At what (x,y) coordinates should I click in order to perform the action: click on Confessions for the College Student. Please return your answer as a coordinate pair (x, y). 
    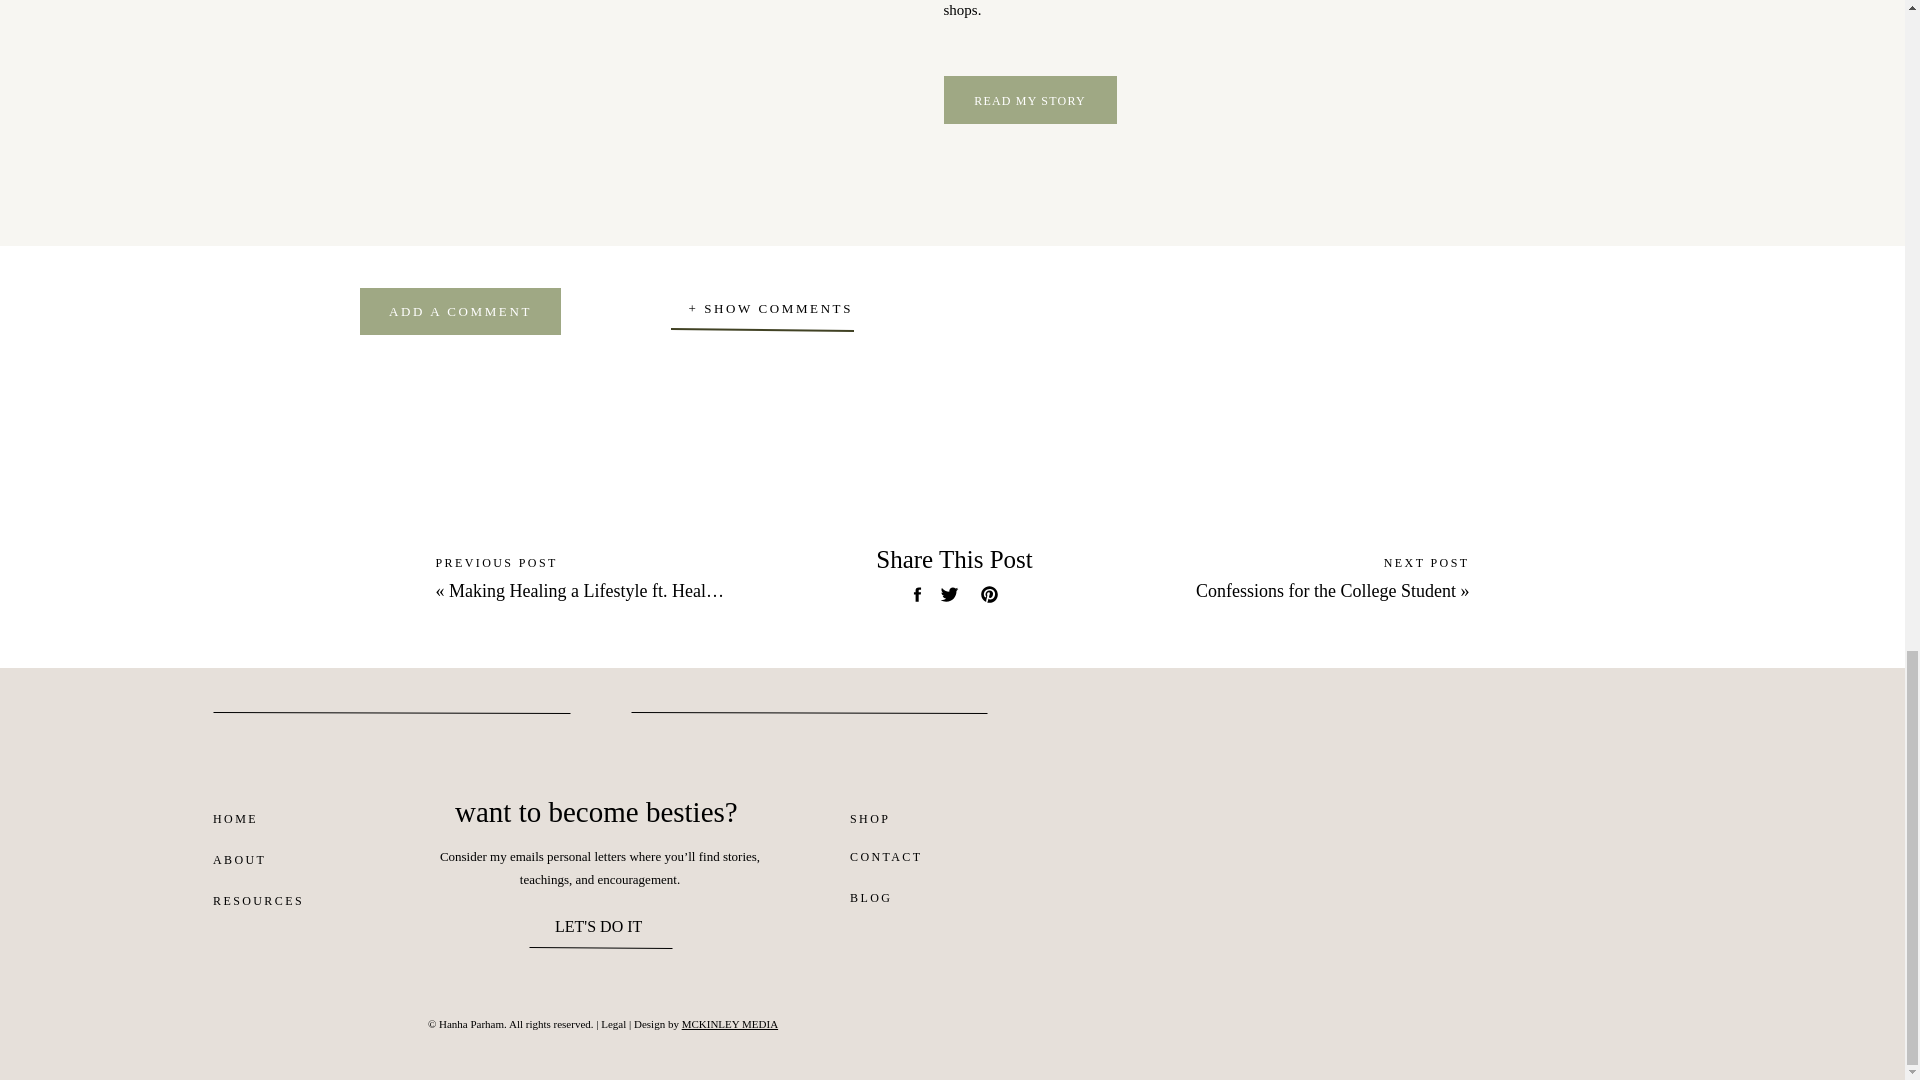
    Looking at the image, I should click on (1326, 590).